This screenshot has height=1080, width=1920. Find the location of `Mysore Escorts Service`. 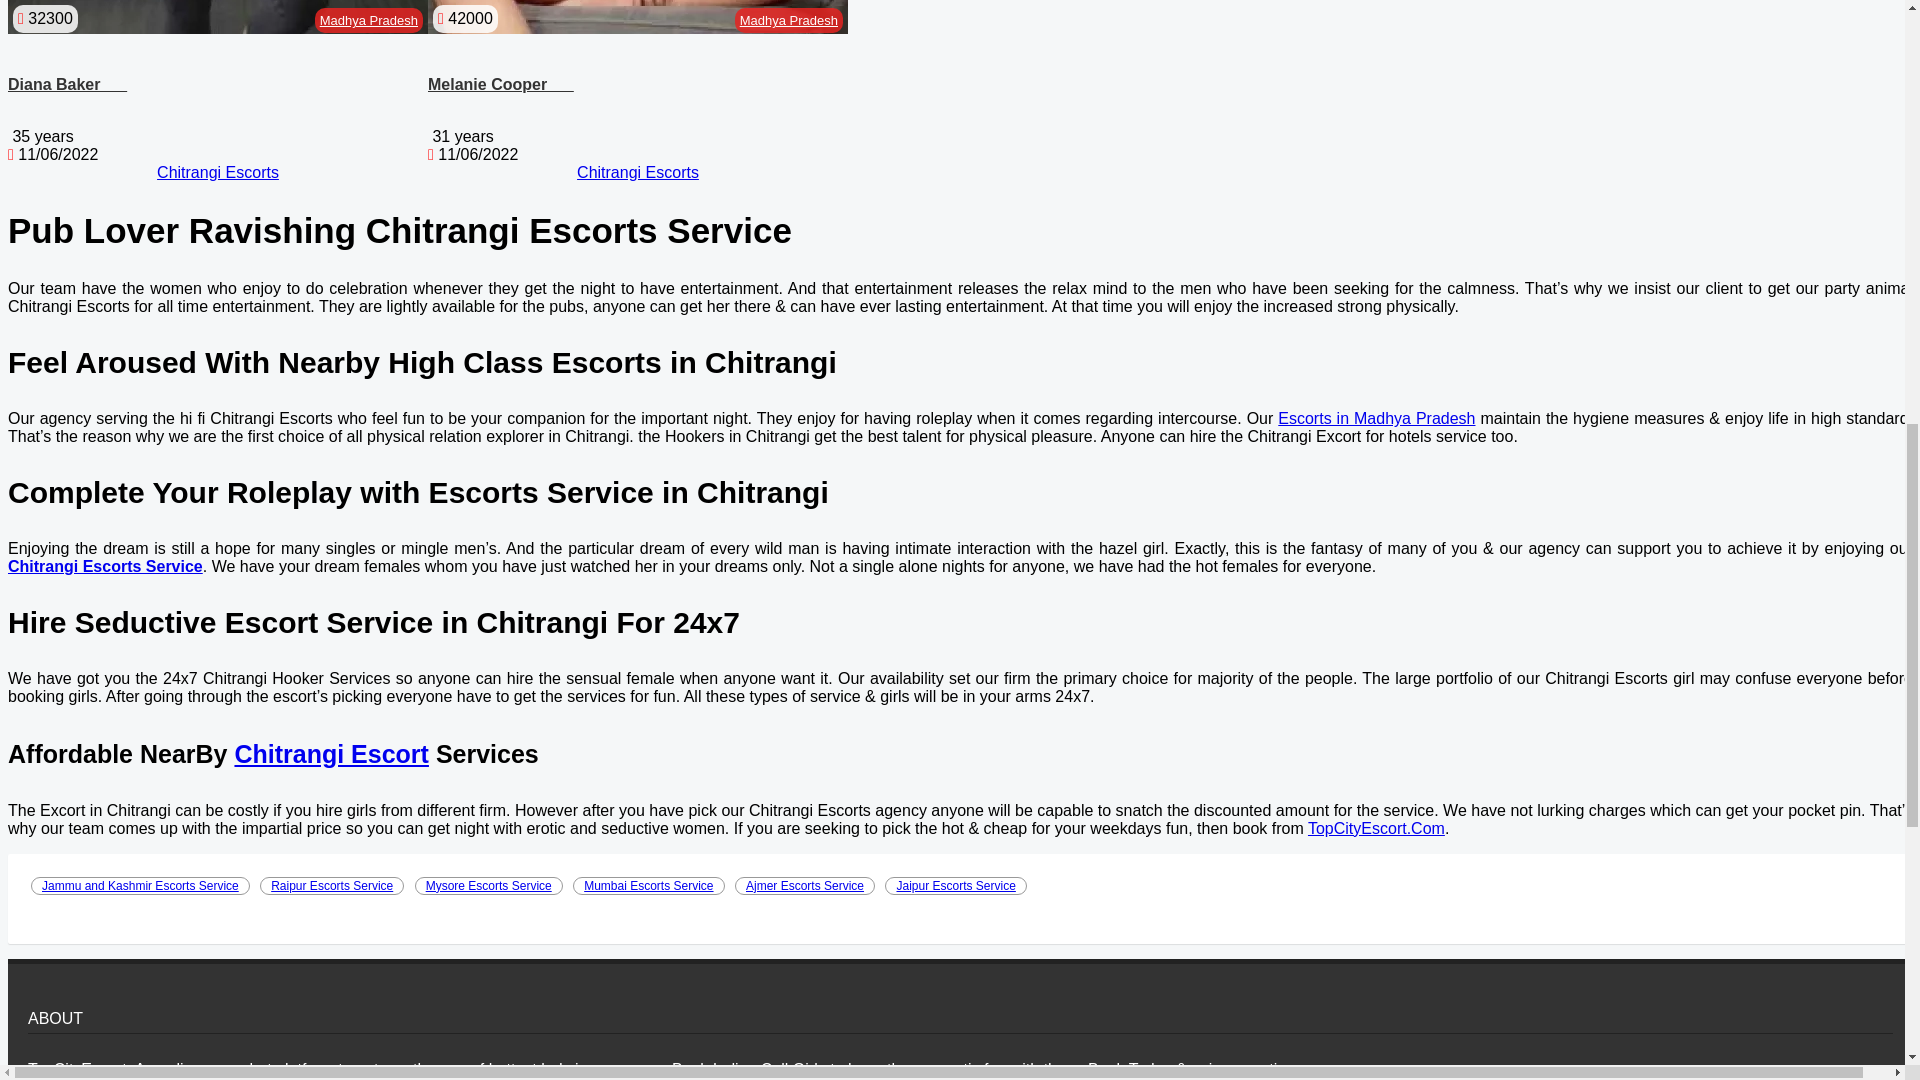

Mysore Escorts Service is located at coordinates (488, 886).